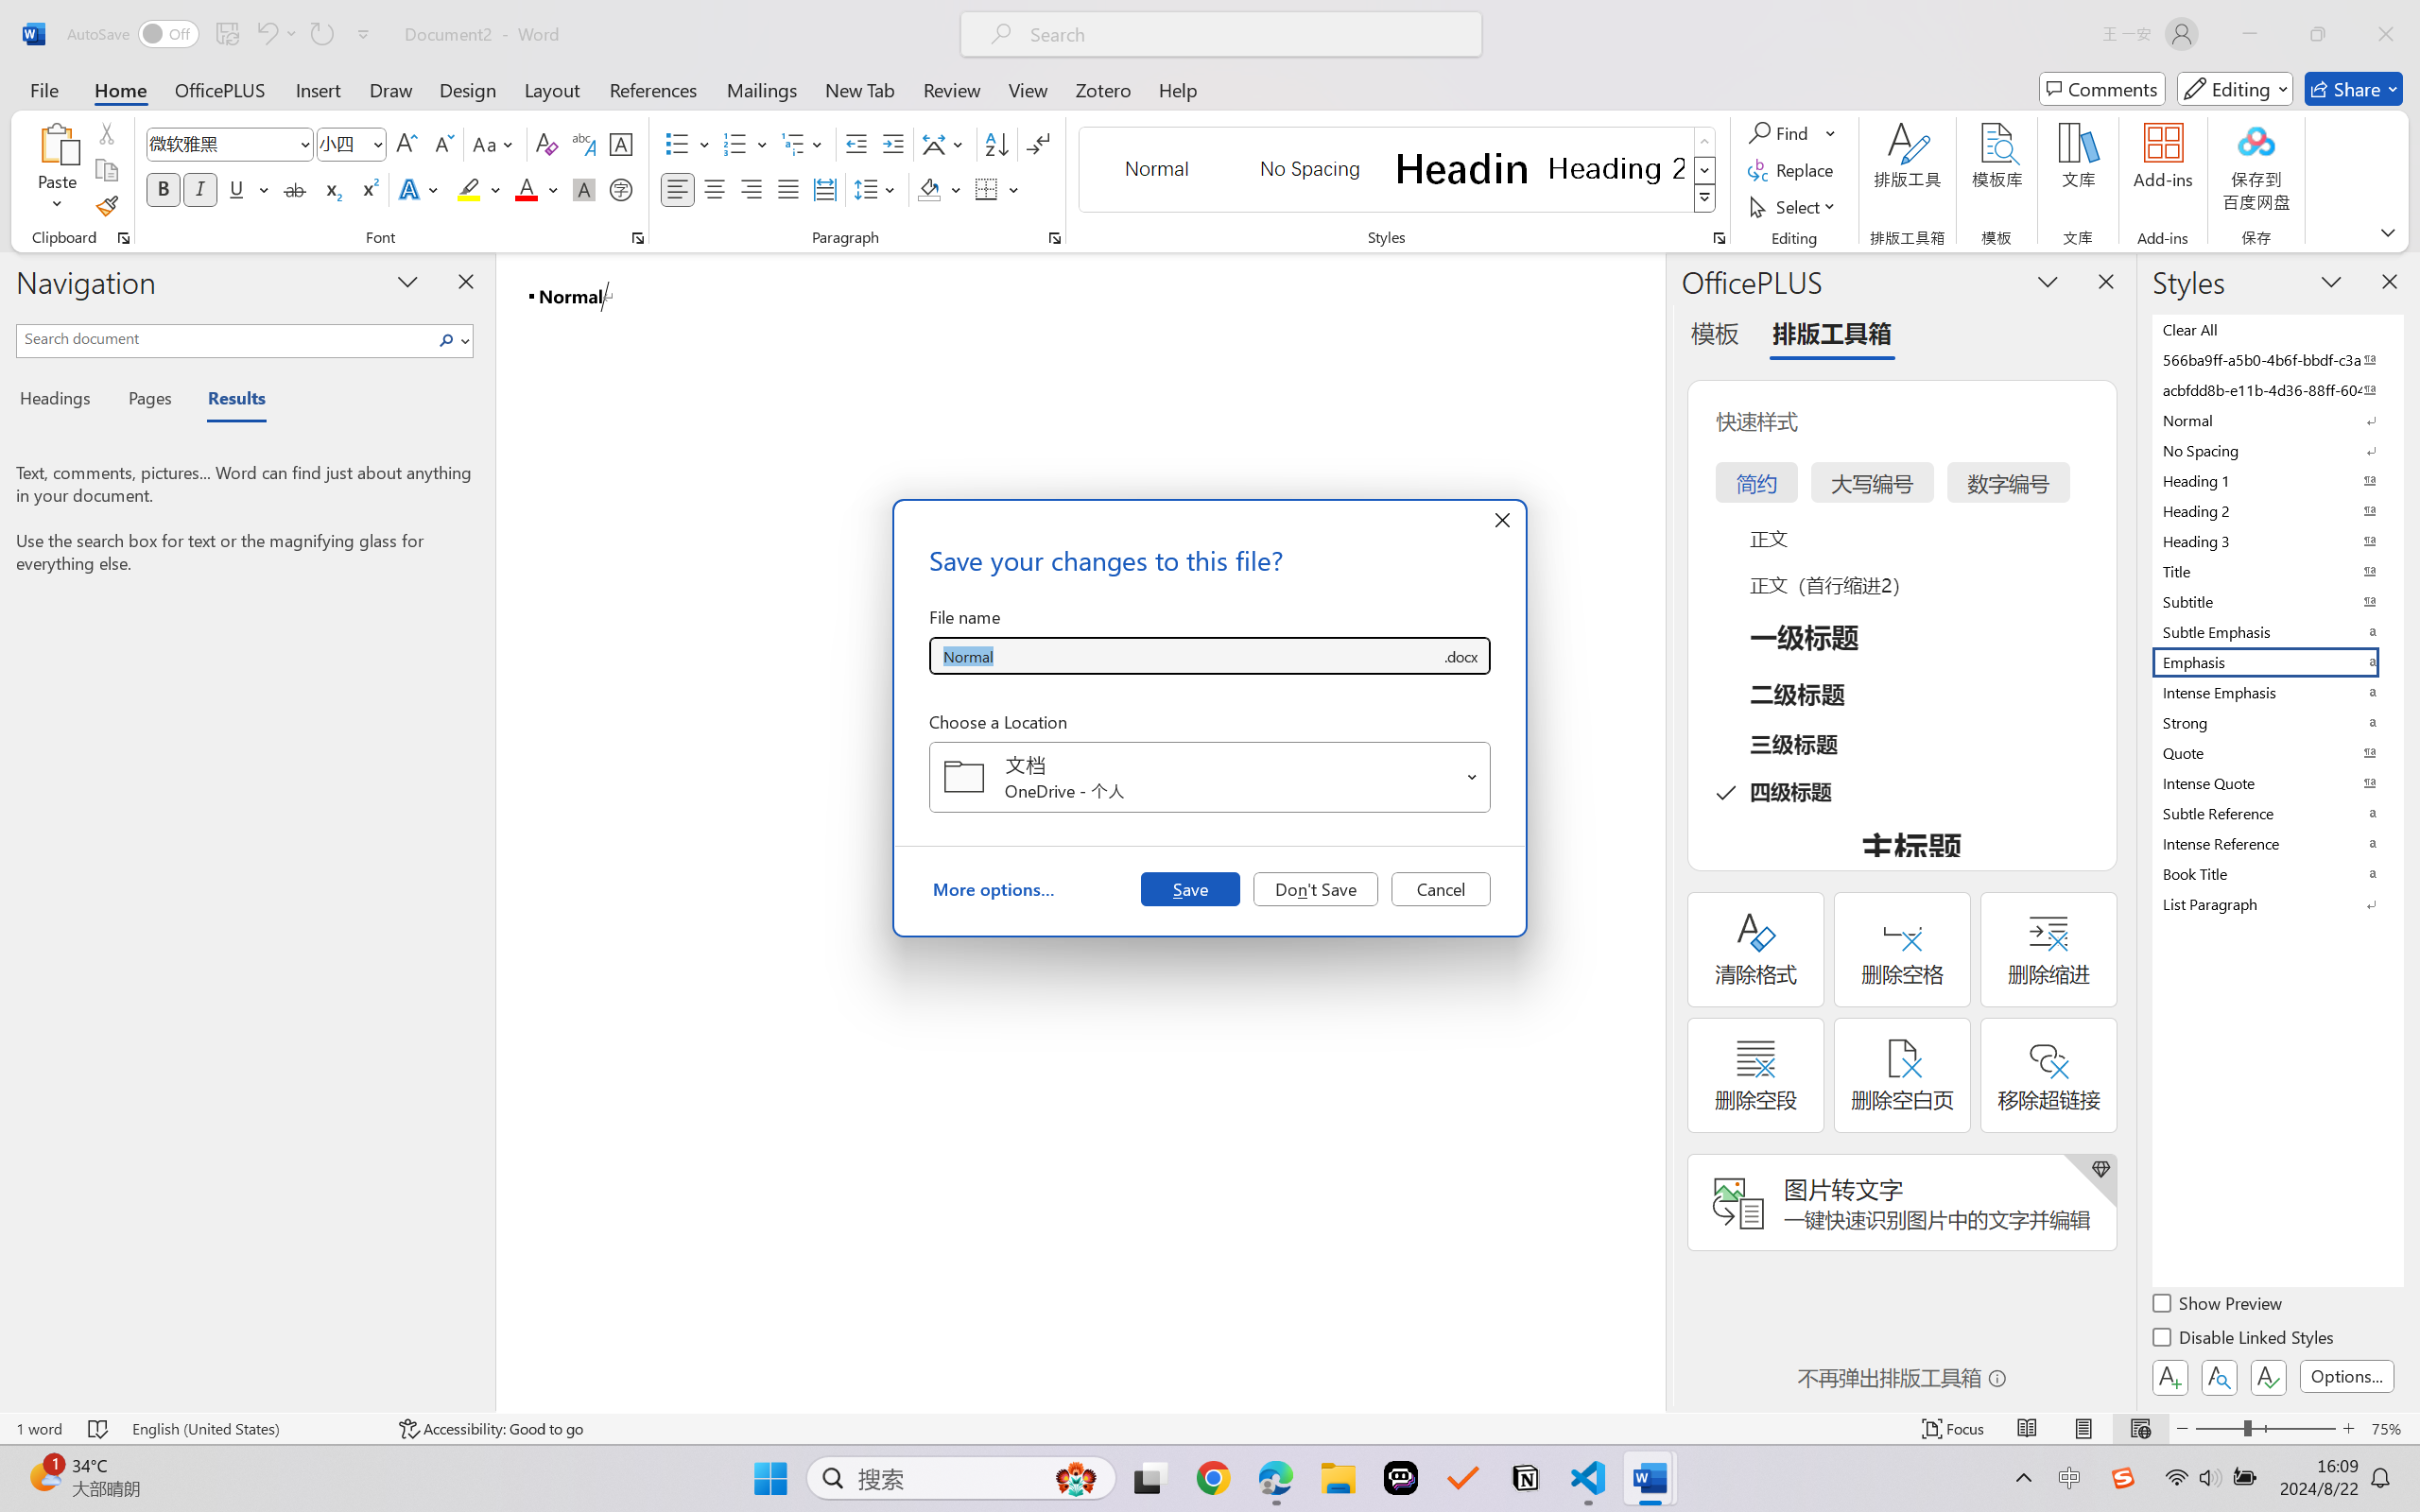  I want to click on Zoom In, so click(2349, 1429).